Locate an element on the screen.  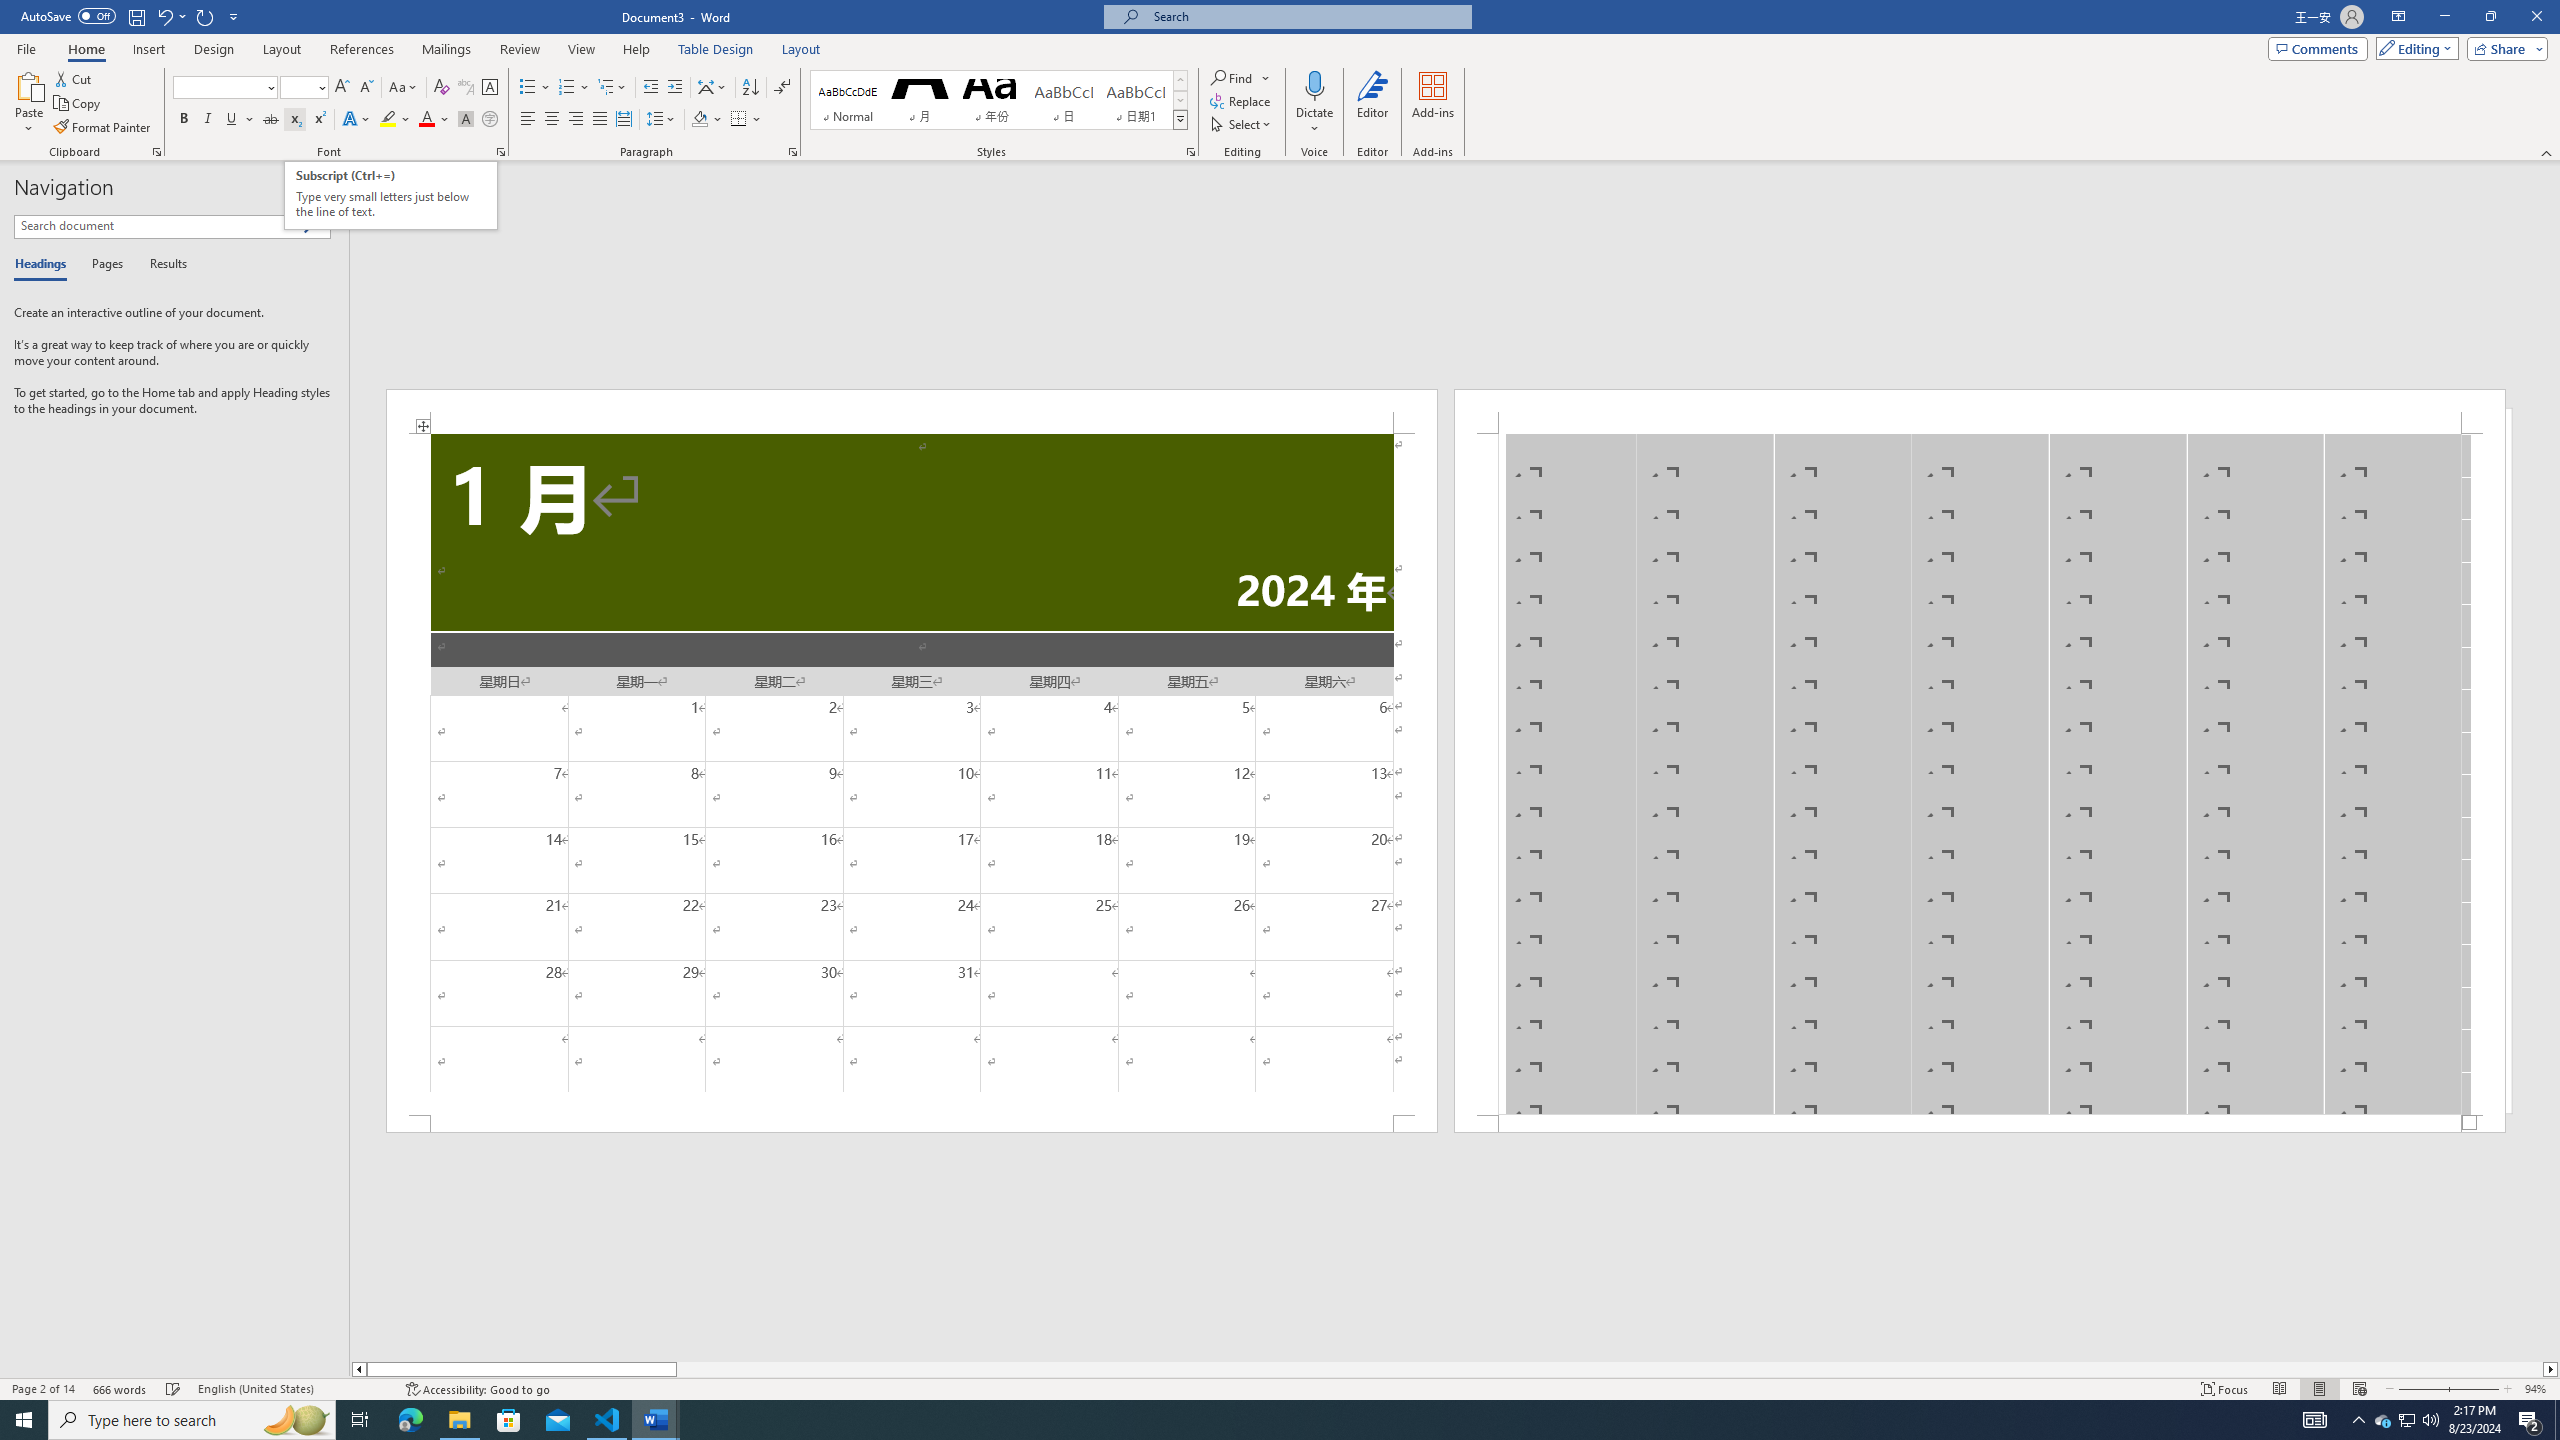
Font Color is located at coordinates (434, 120).